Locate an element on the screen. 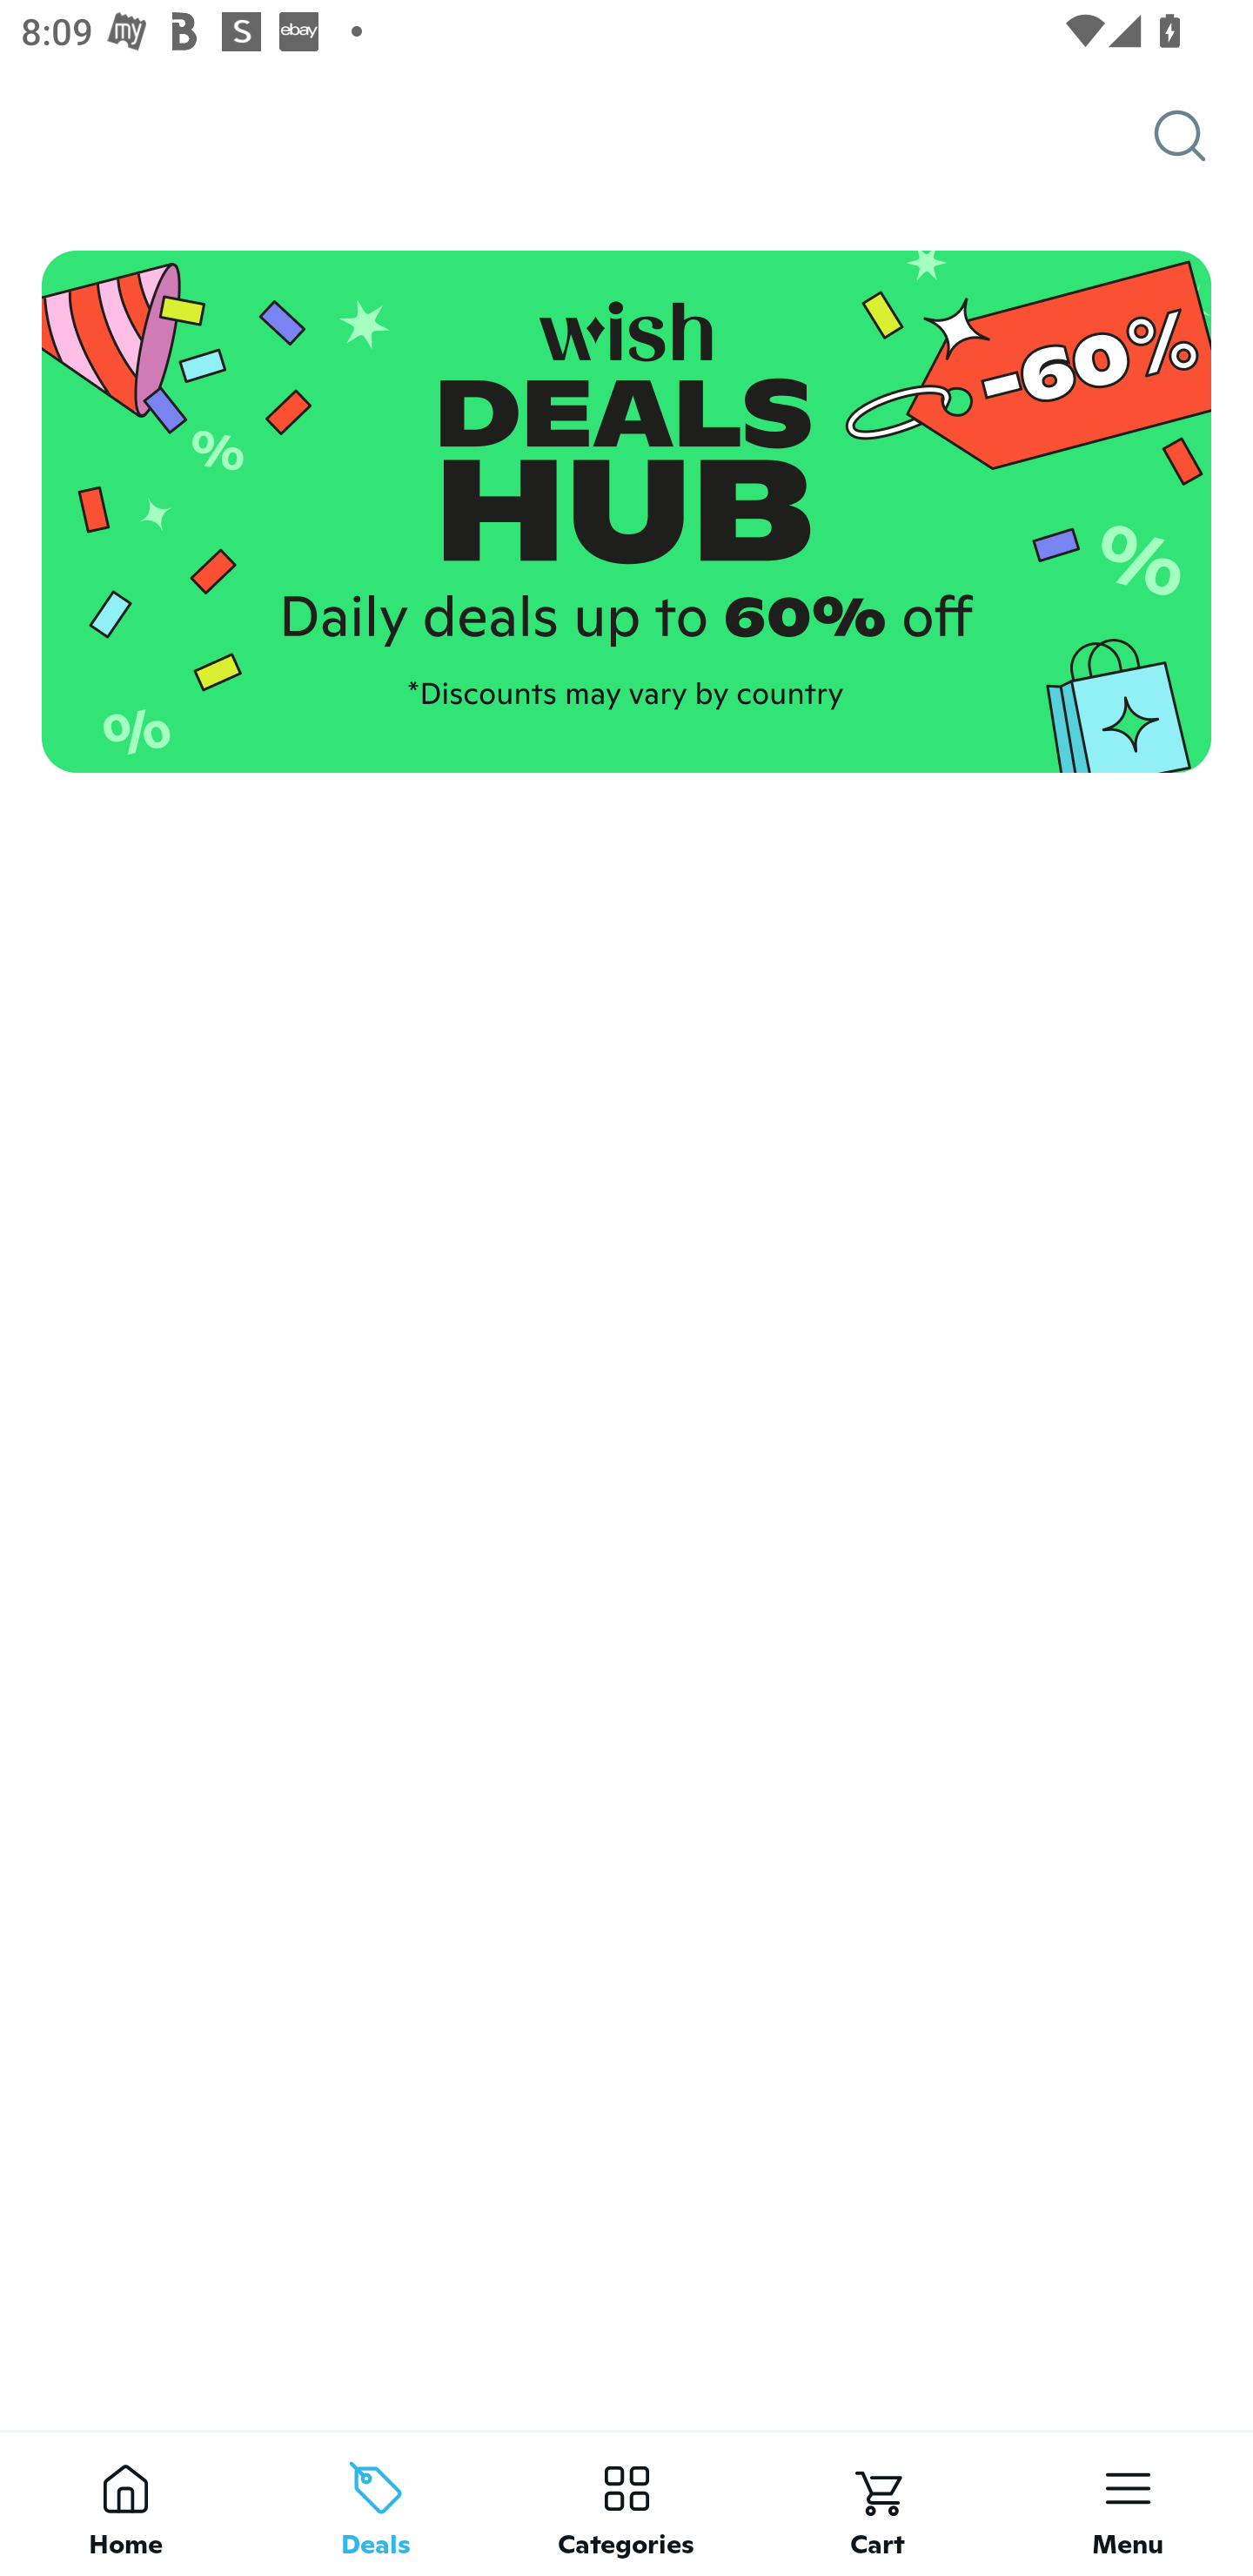 The height and width of the screenshot is (2576, 1253). Categories is located at coordinates (626, 2503).